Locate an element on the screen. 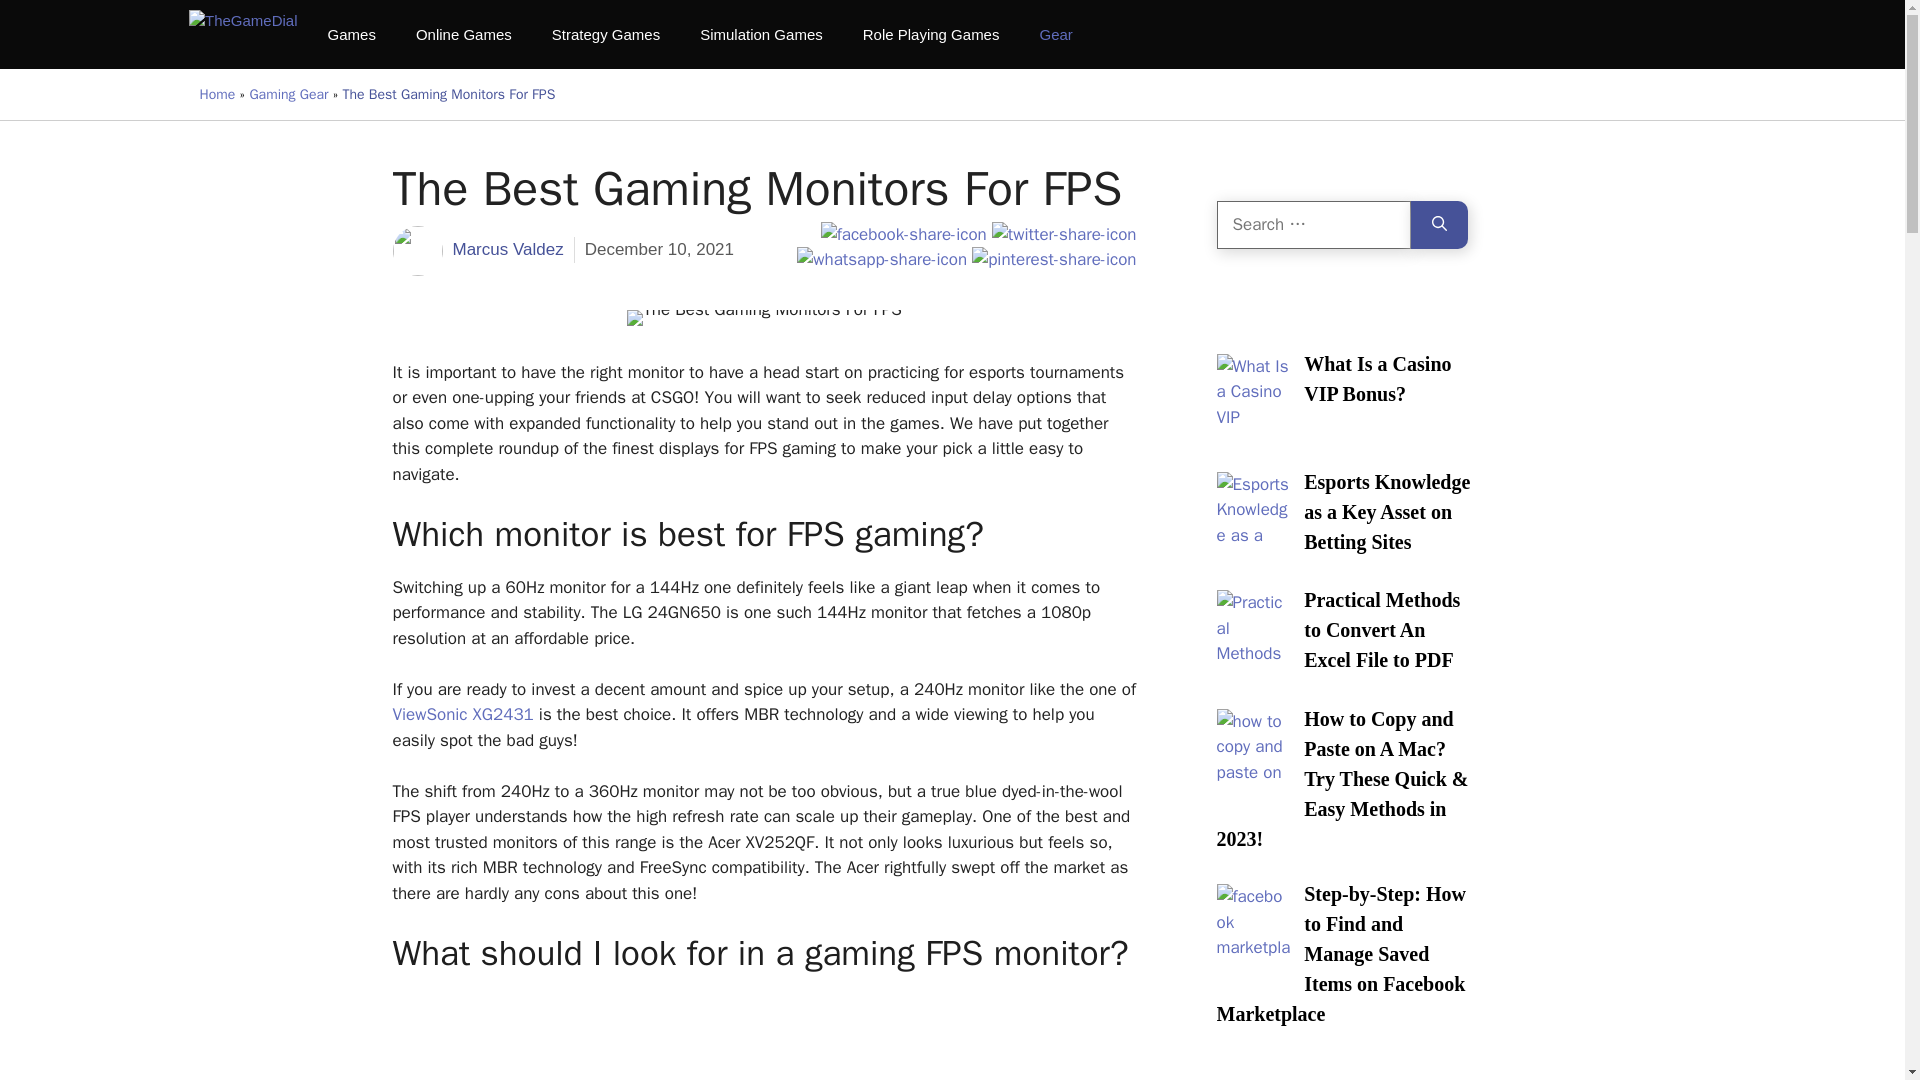 The height and width of the screenshot is (1080, 1920). Tweet this is located at coordinates (1064, 234).